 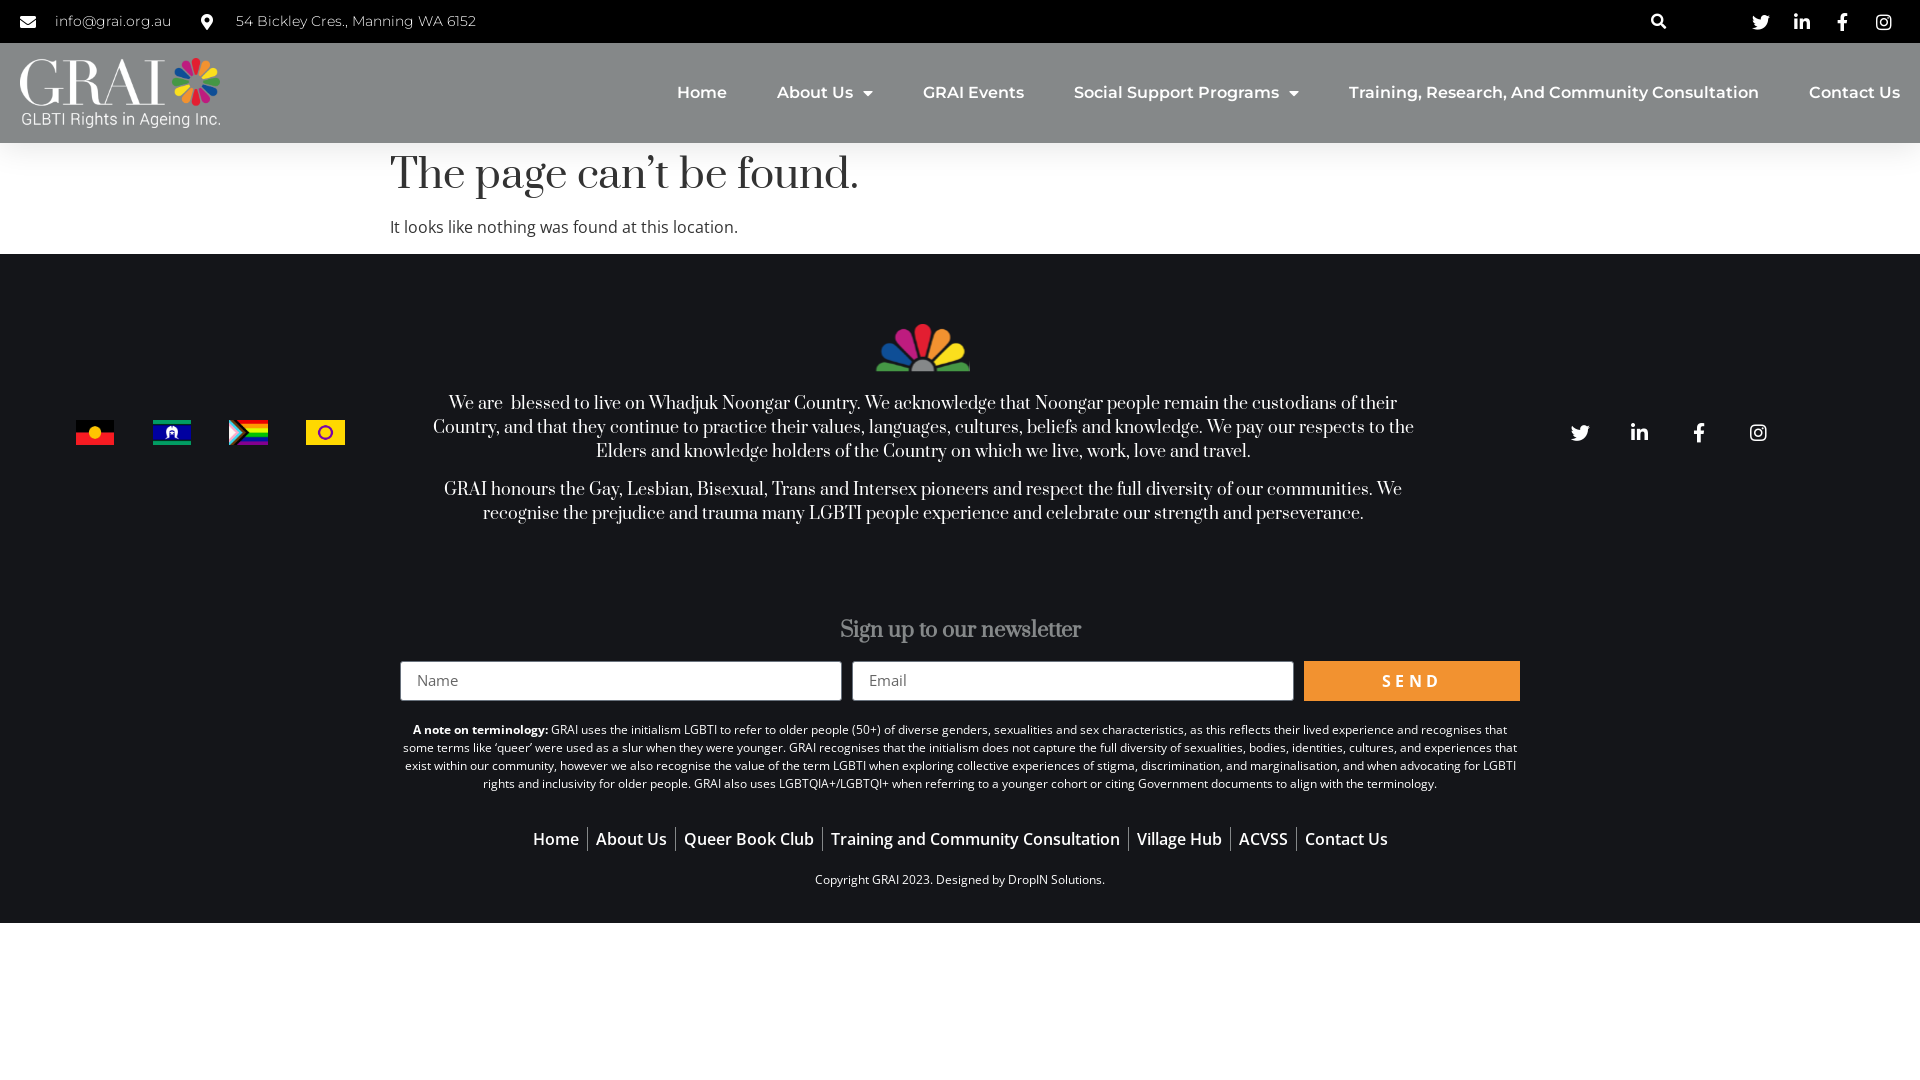 What do you see at coordinates (749, 839) in the screenshot?
I see `Queer Book Club` at bounding box center [749, 839].